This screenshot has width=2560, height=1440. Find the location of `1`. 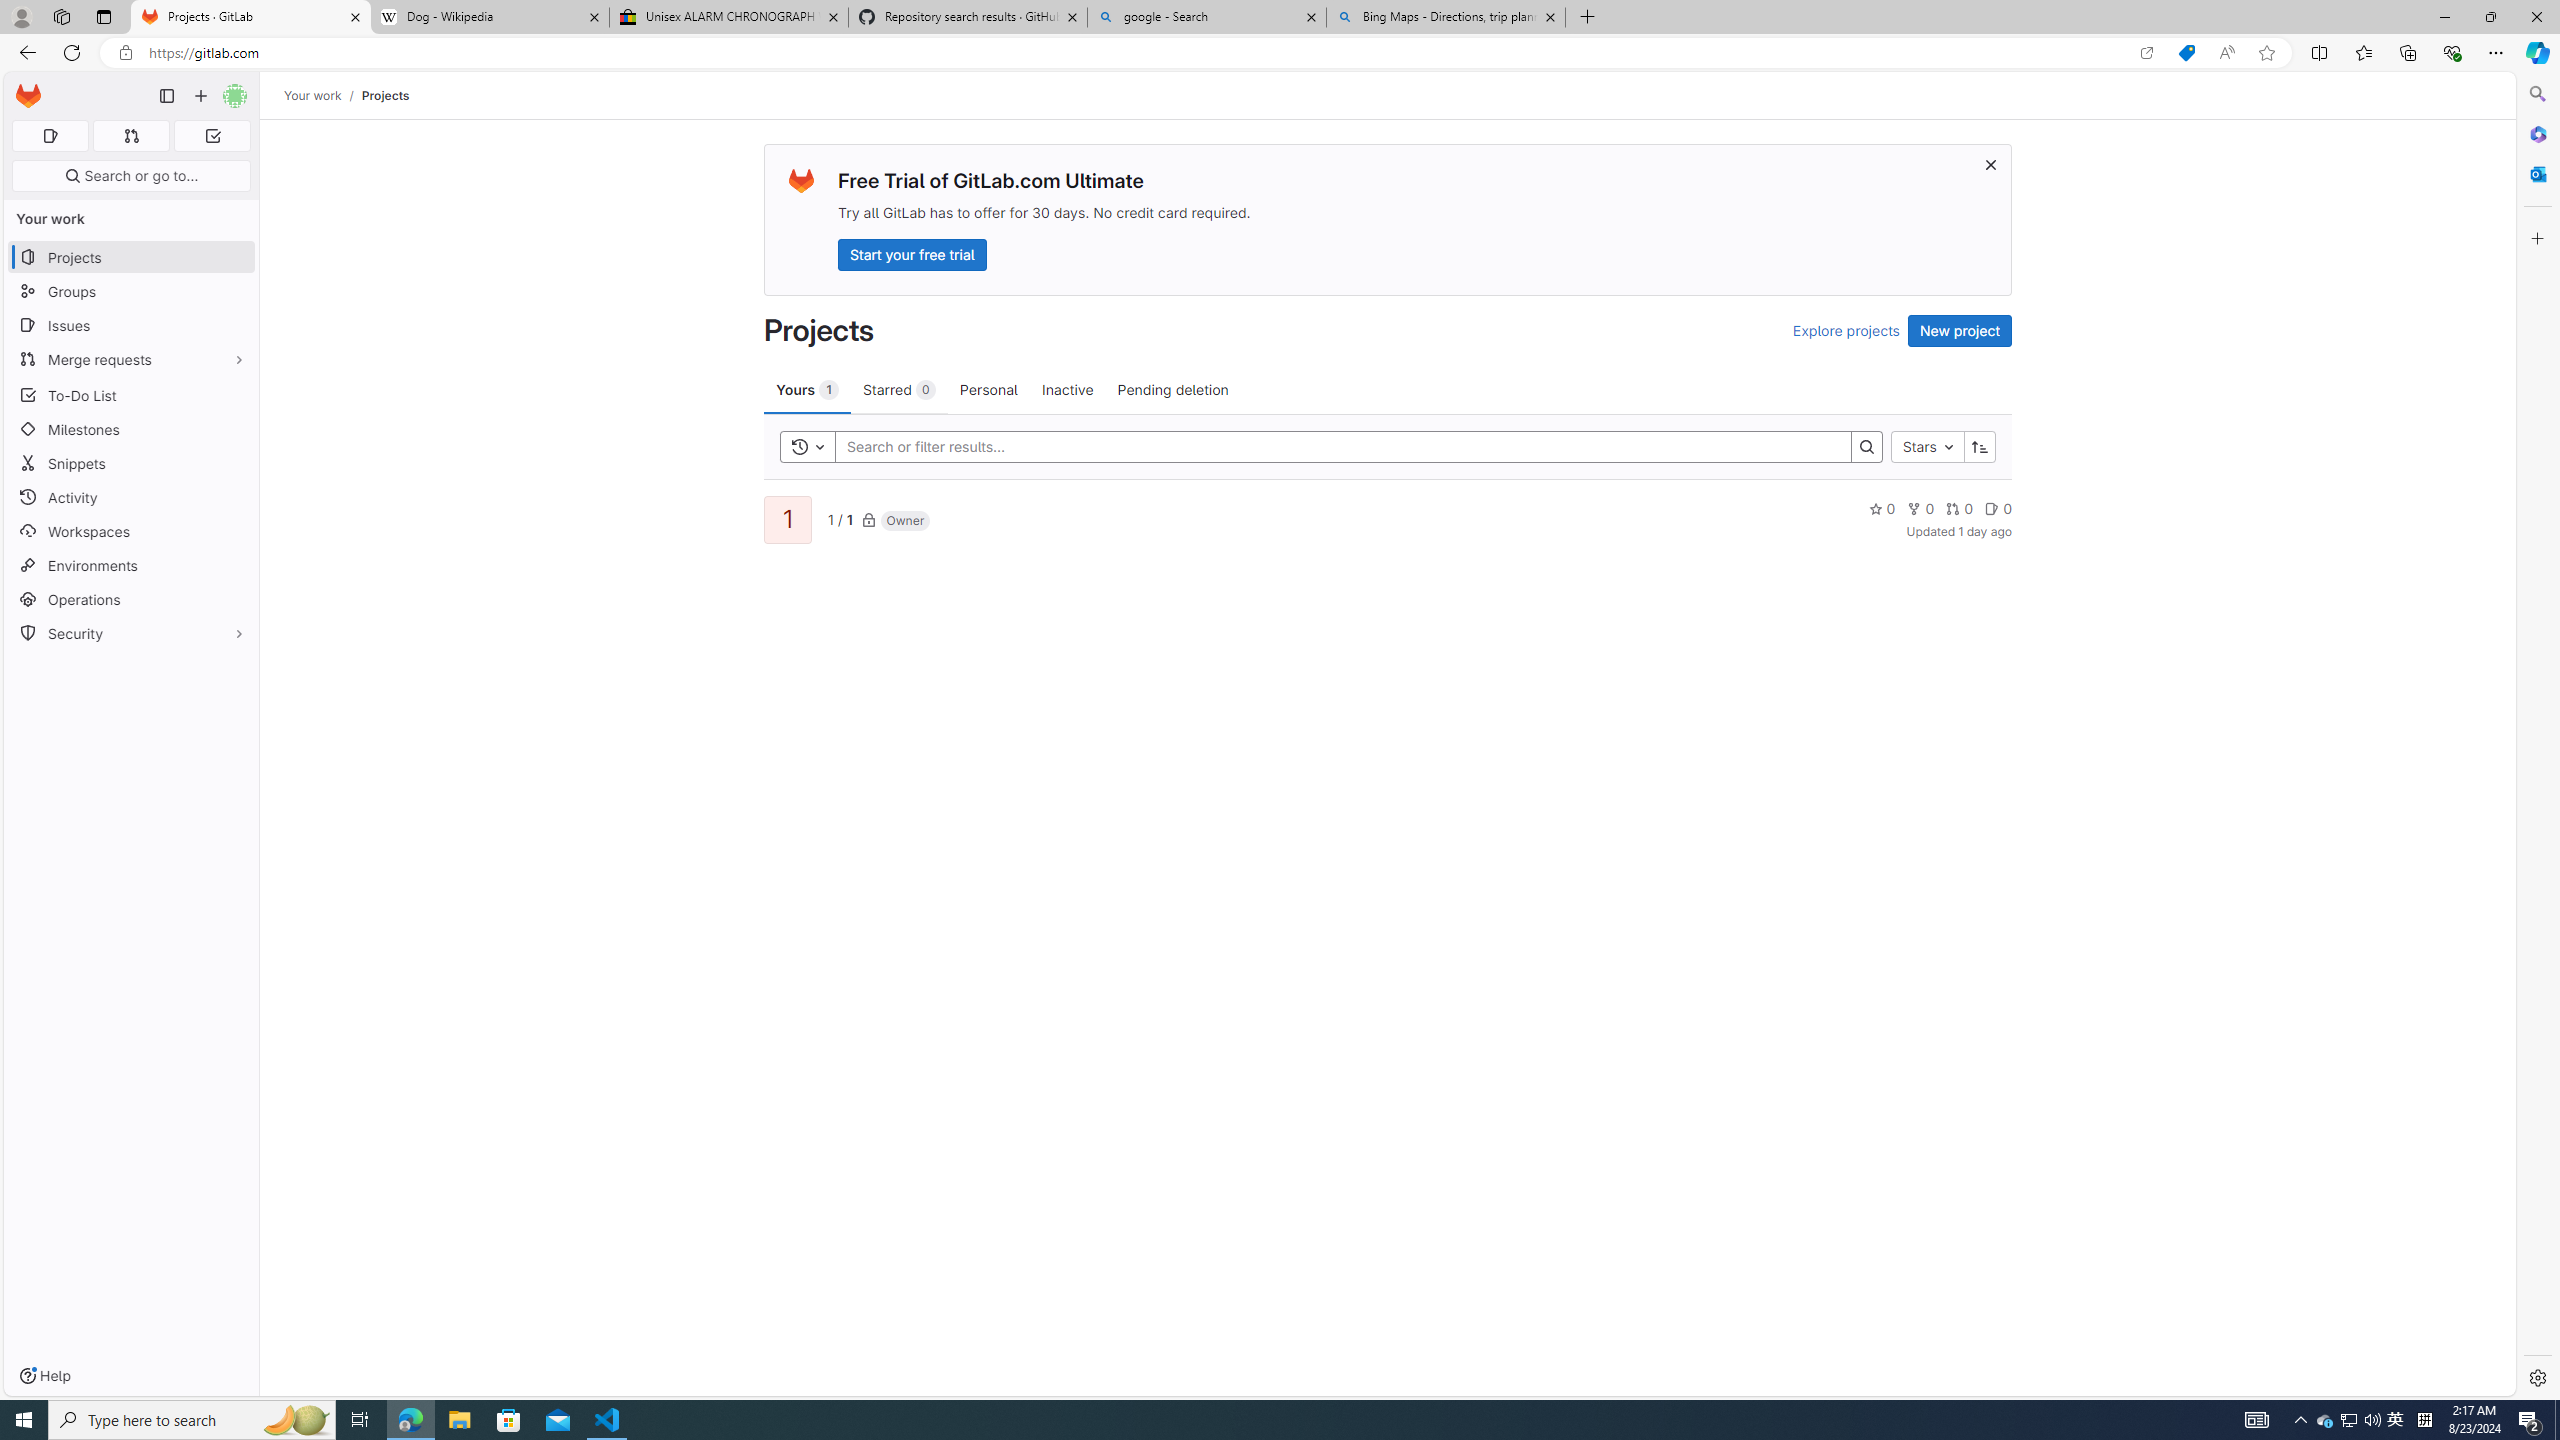

1 is located at coordinates (786, 520).